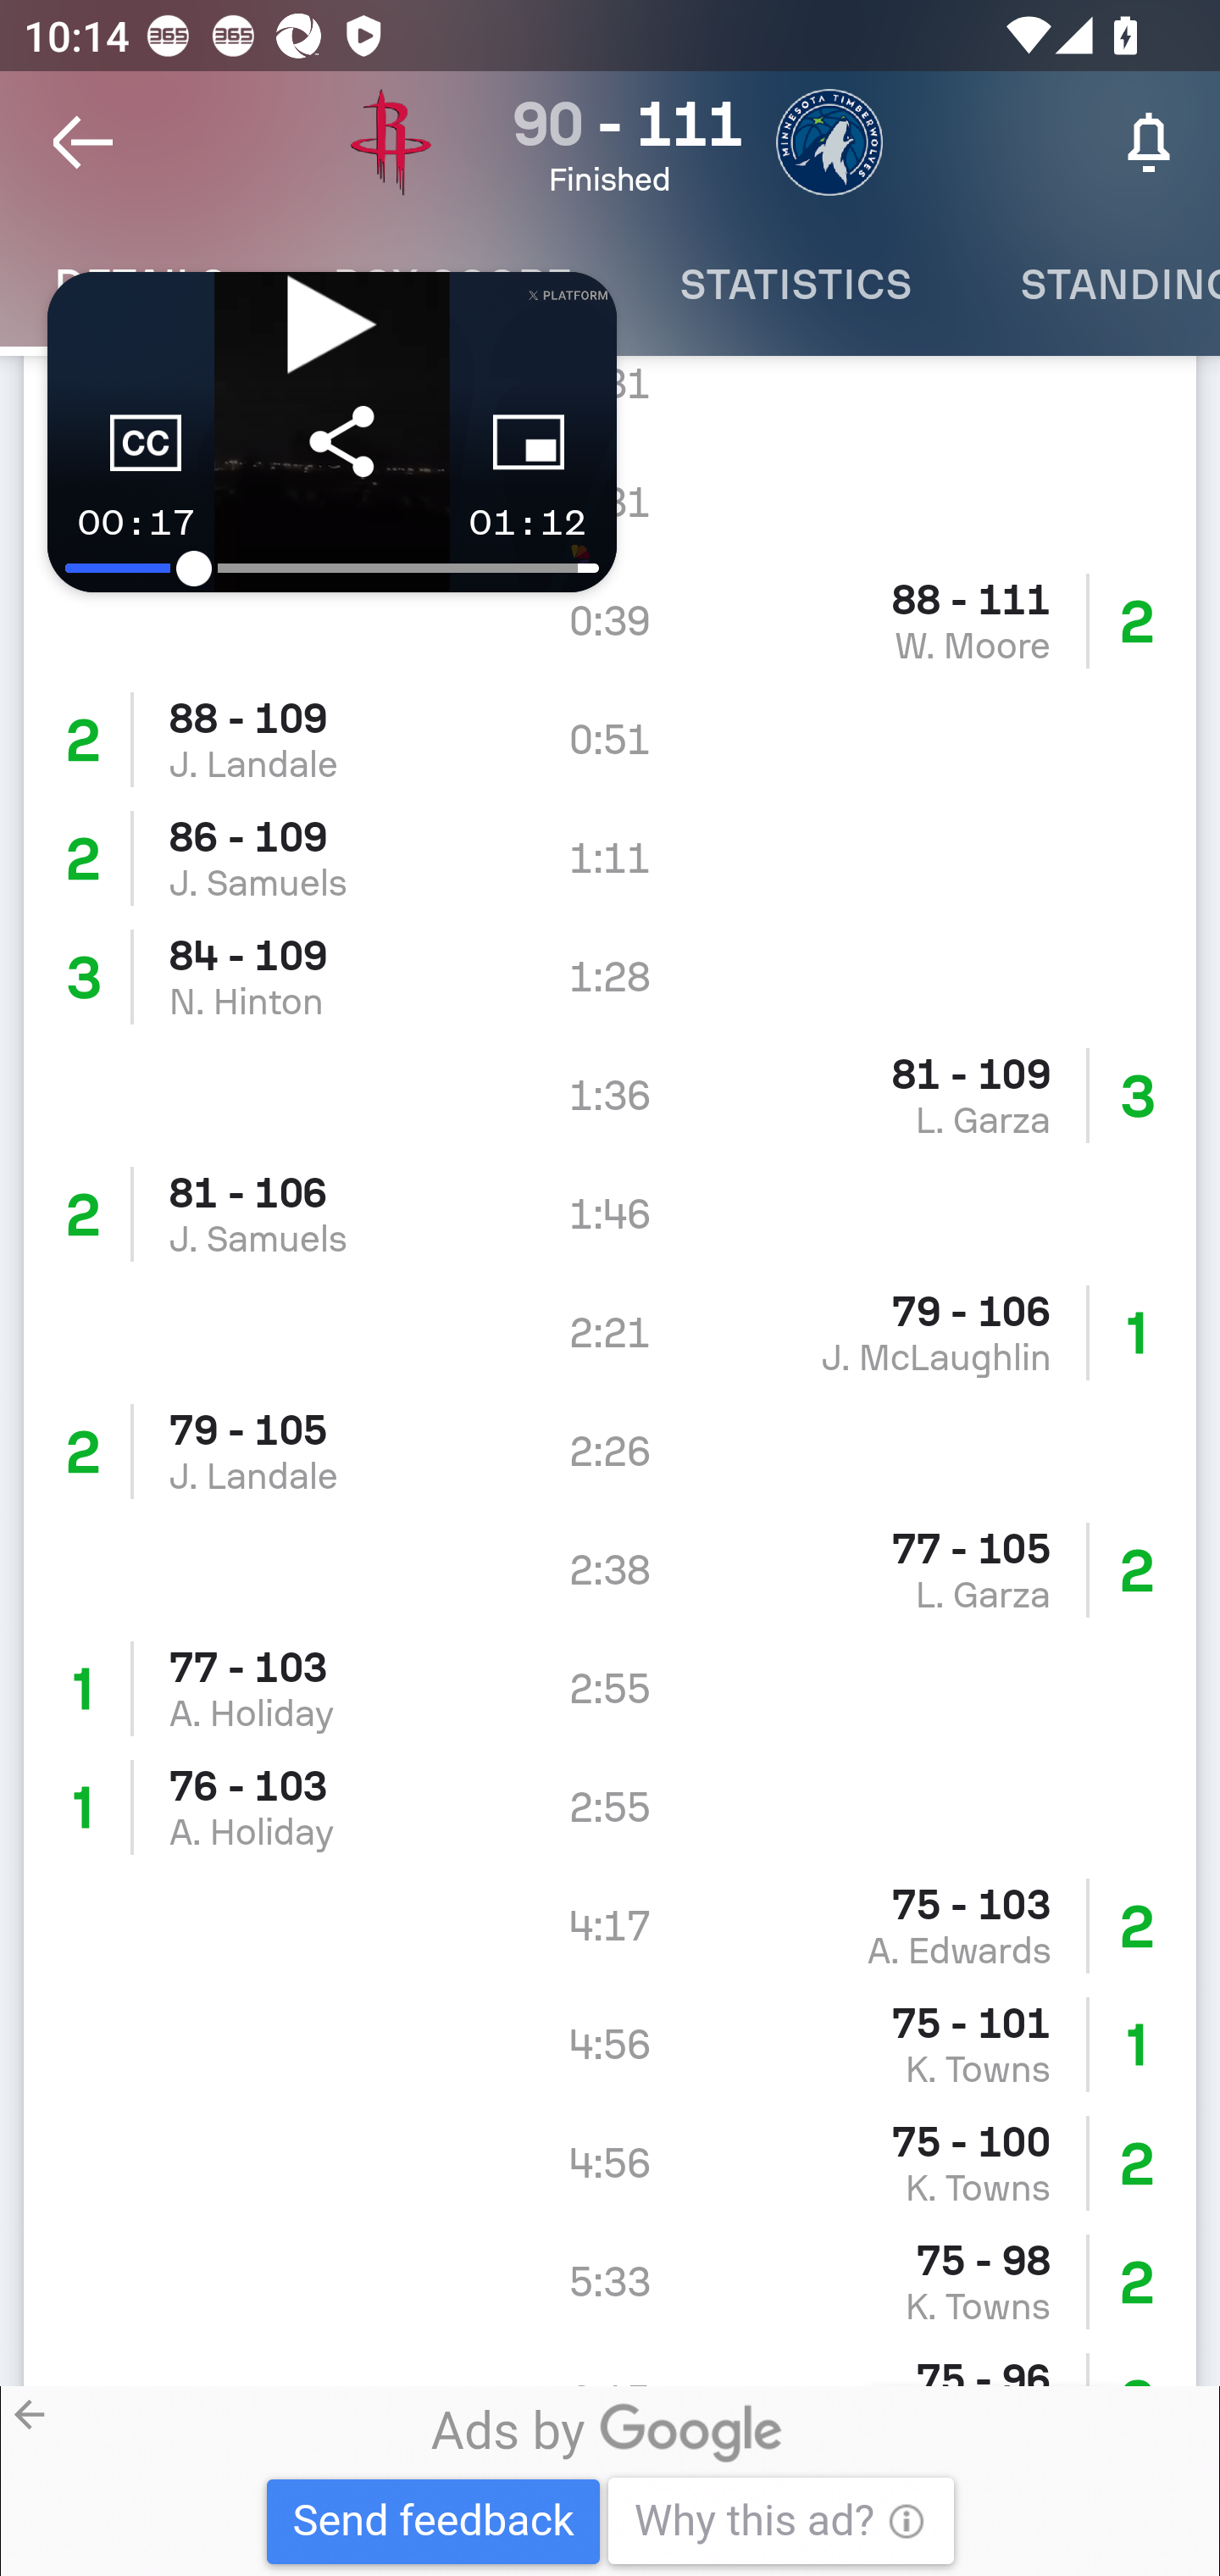  What do you see at coordinates (610, 1095) in the screenshot?
I see `109  -  81 L. Garza 1:36` at bounding box center [610, 1095].